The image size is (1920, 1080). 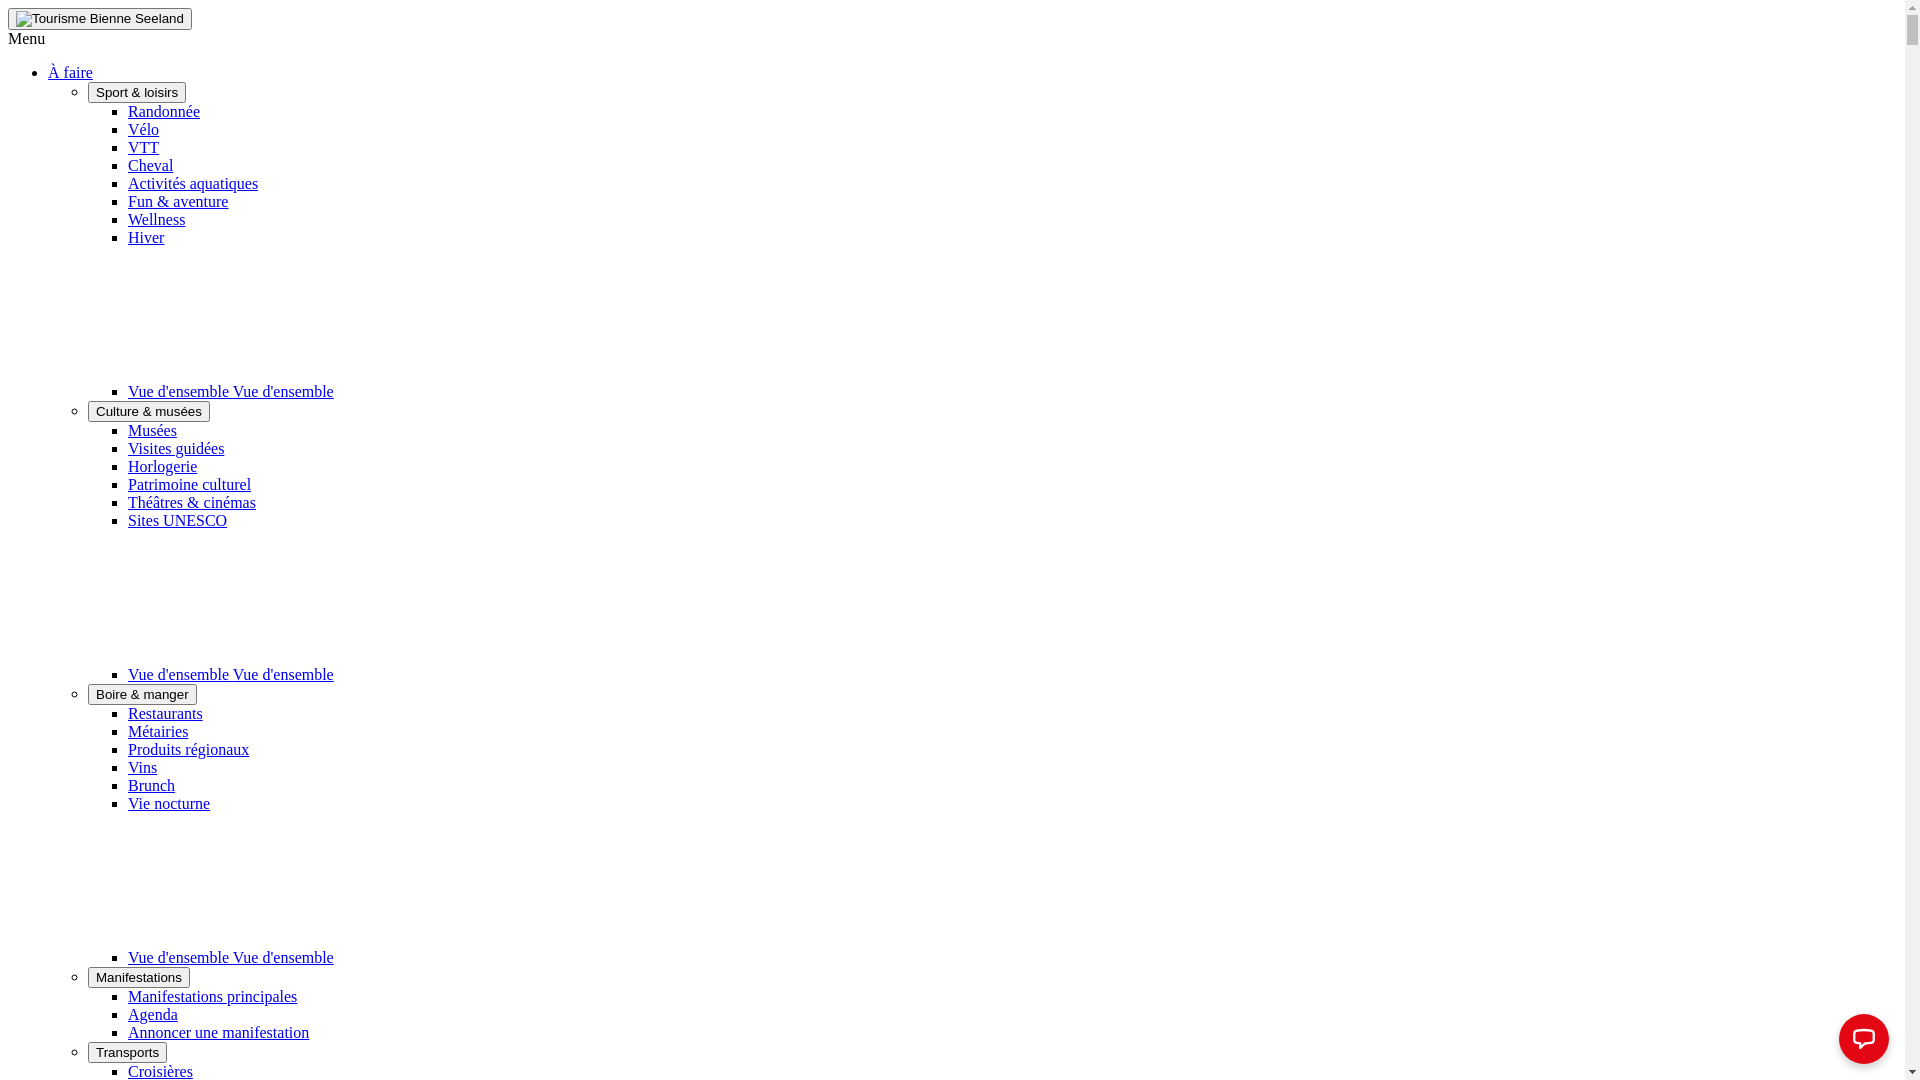 What do you see at coordinates (381, 674) in the screenshot?
I see `Vue d'ensemble Vue d'ensemble` at bounding box center [381, 674].